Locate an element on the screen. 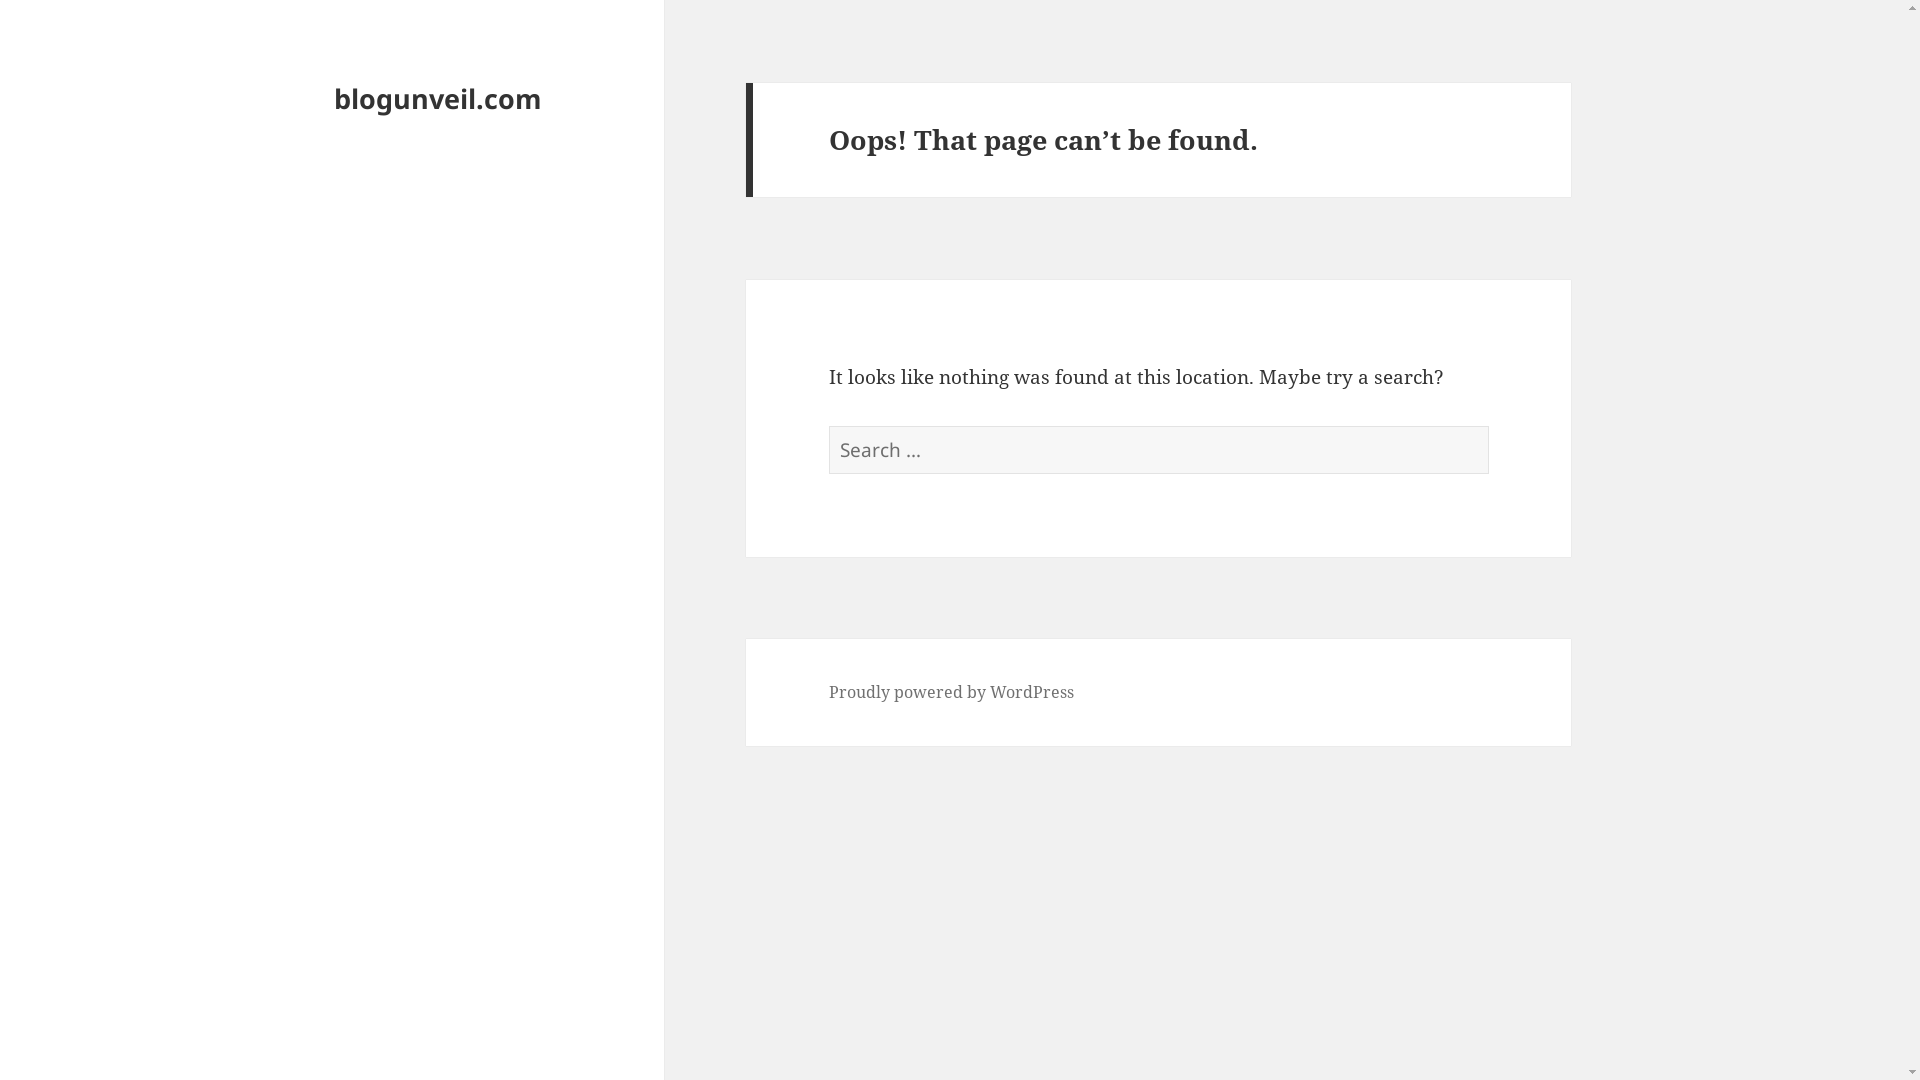 The image size is (1920, 1080). Proudly powered by WordPress is located at coordinates (952, 692).